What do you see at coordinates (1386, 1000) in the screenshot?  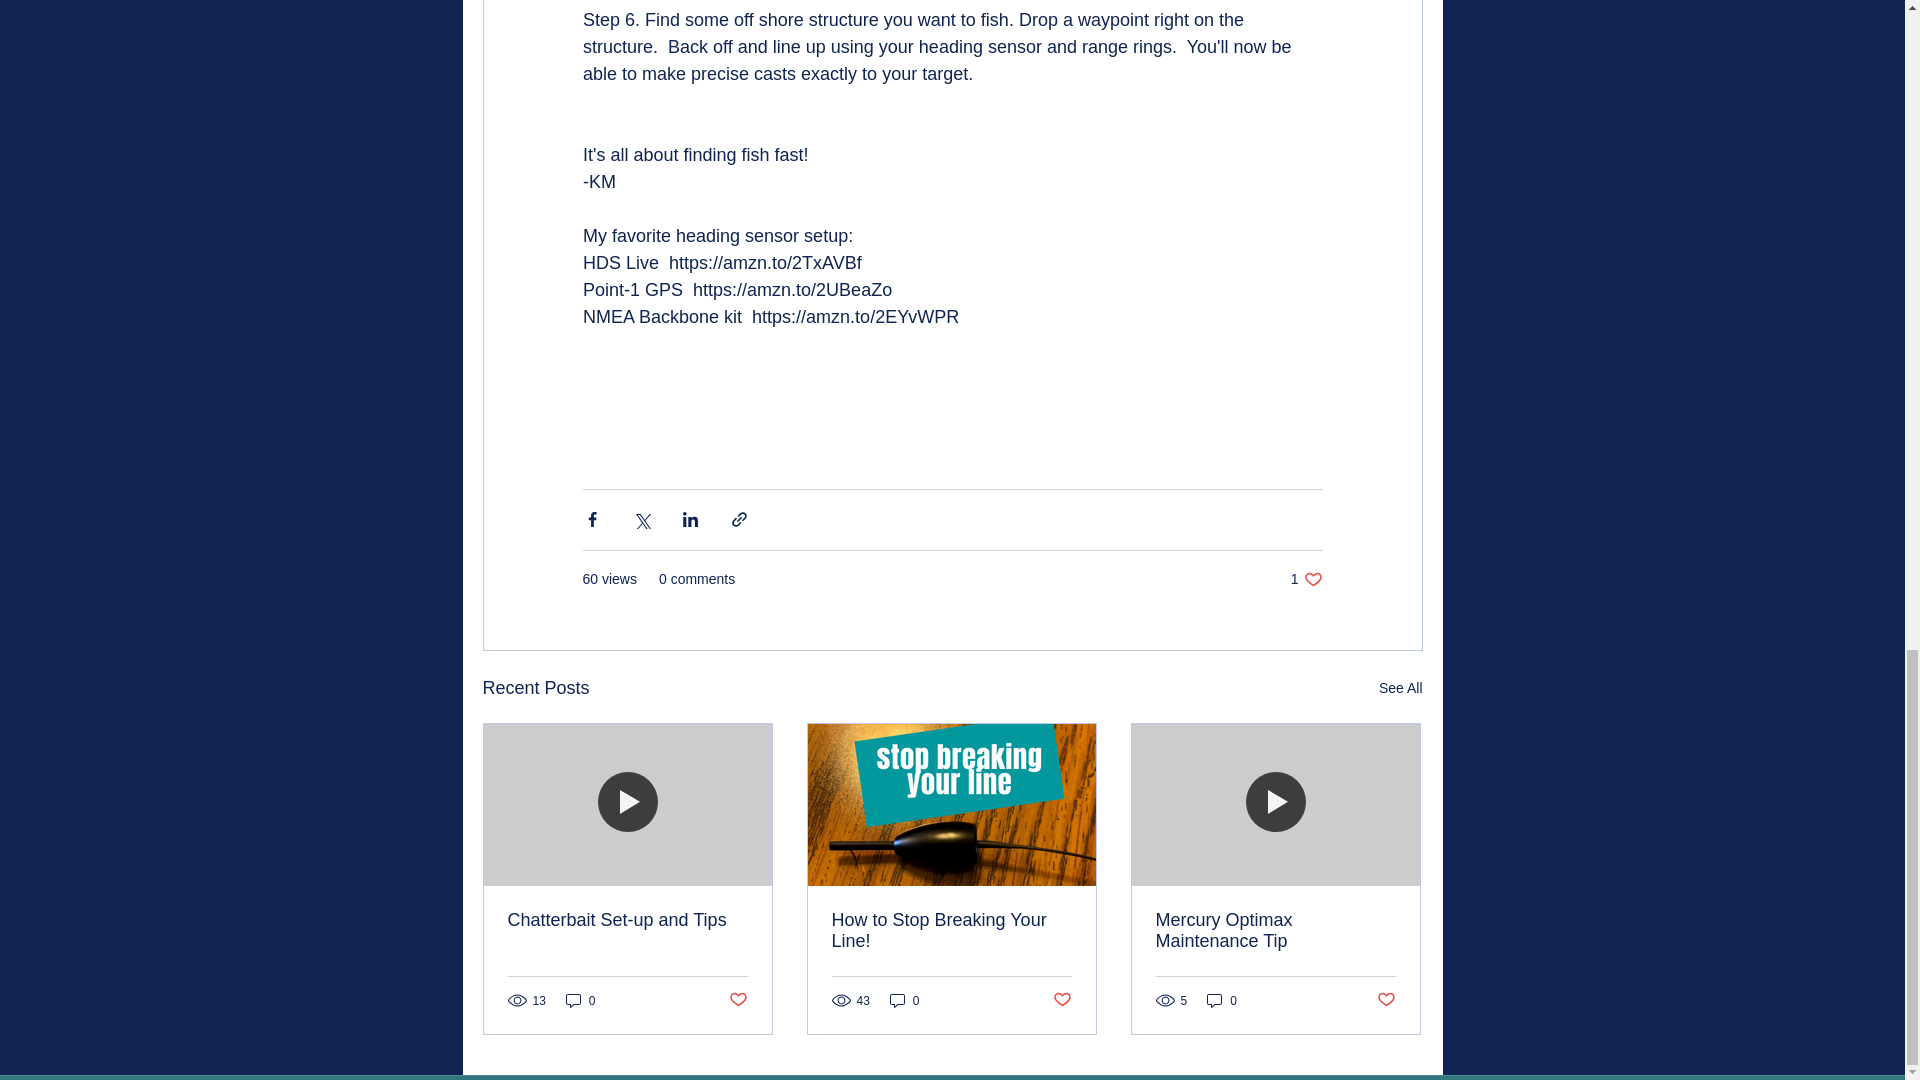 I see `See All` at bounding box center [1386, 1000].